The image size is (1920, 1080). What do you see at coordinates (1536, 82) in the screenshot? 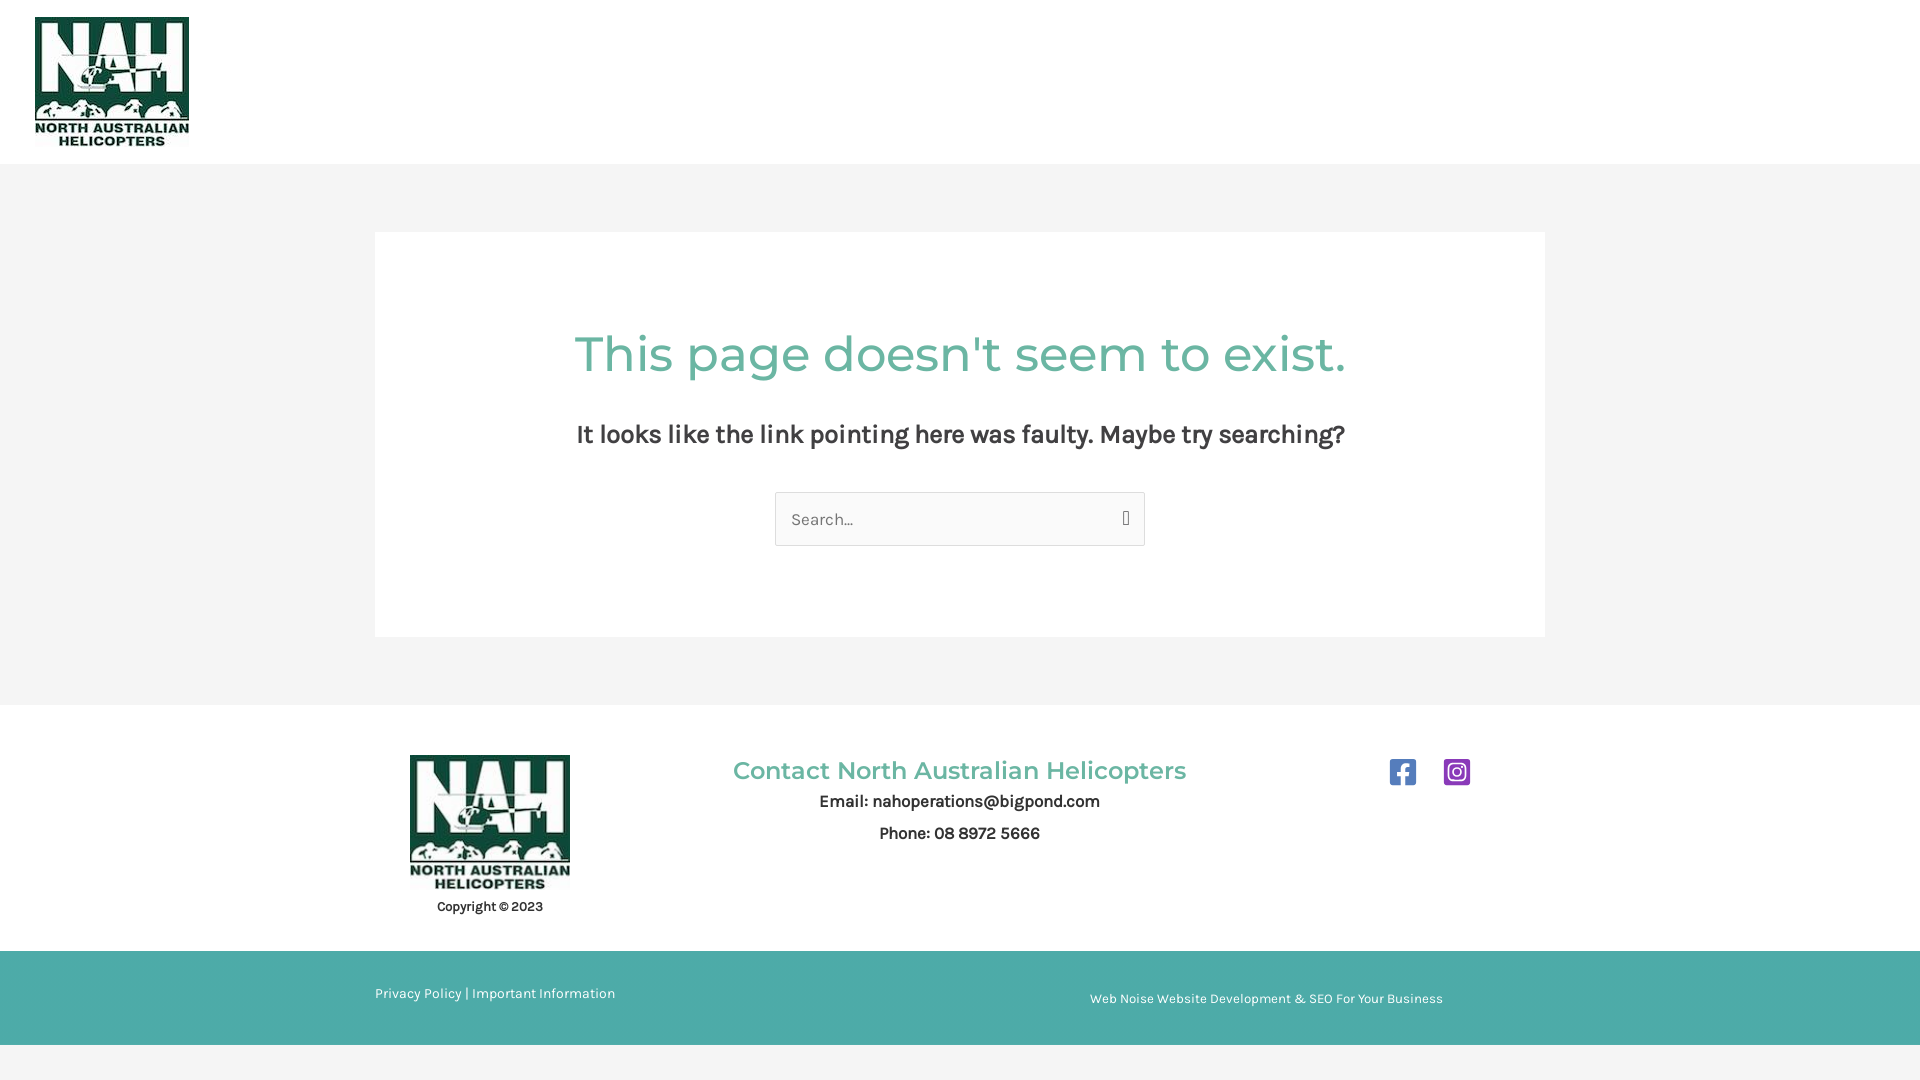
I see `Frequently Asked Questions` at bounding box center [1536, 82].